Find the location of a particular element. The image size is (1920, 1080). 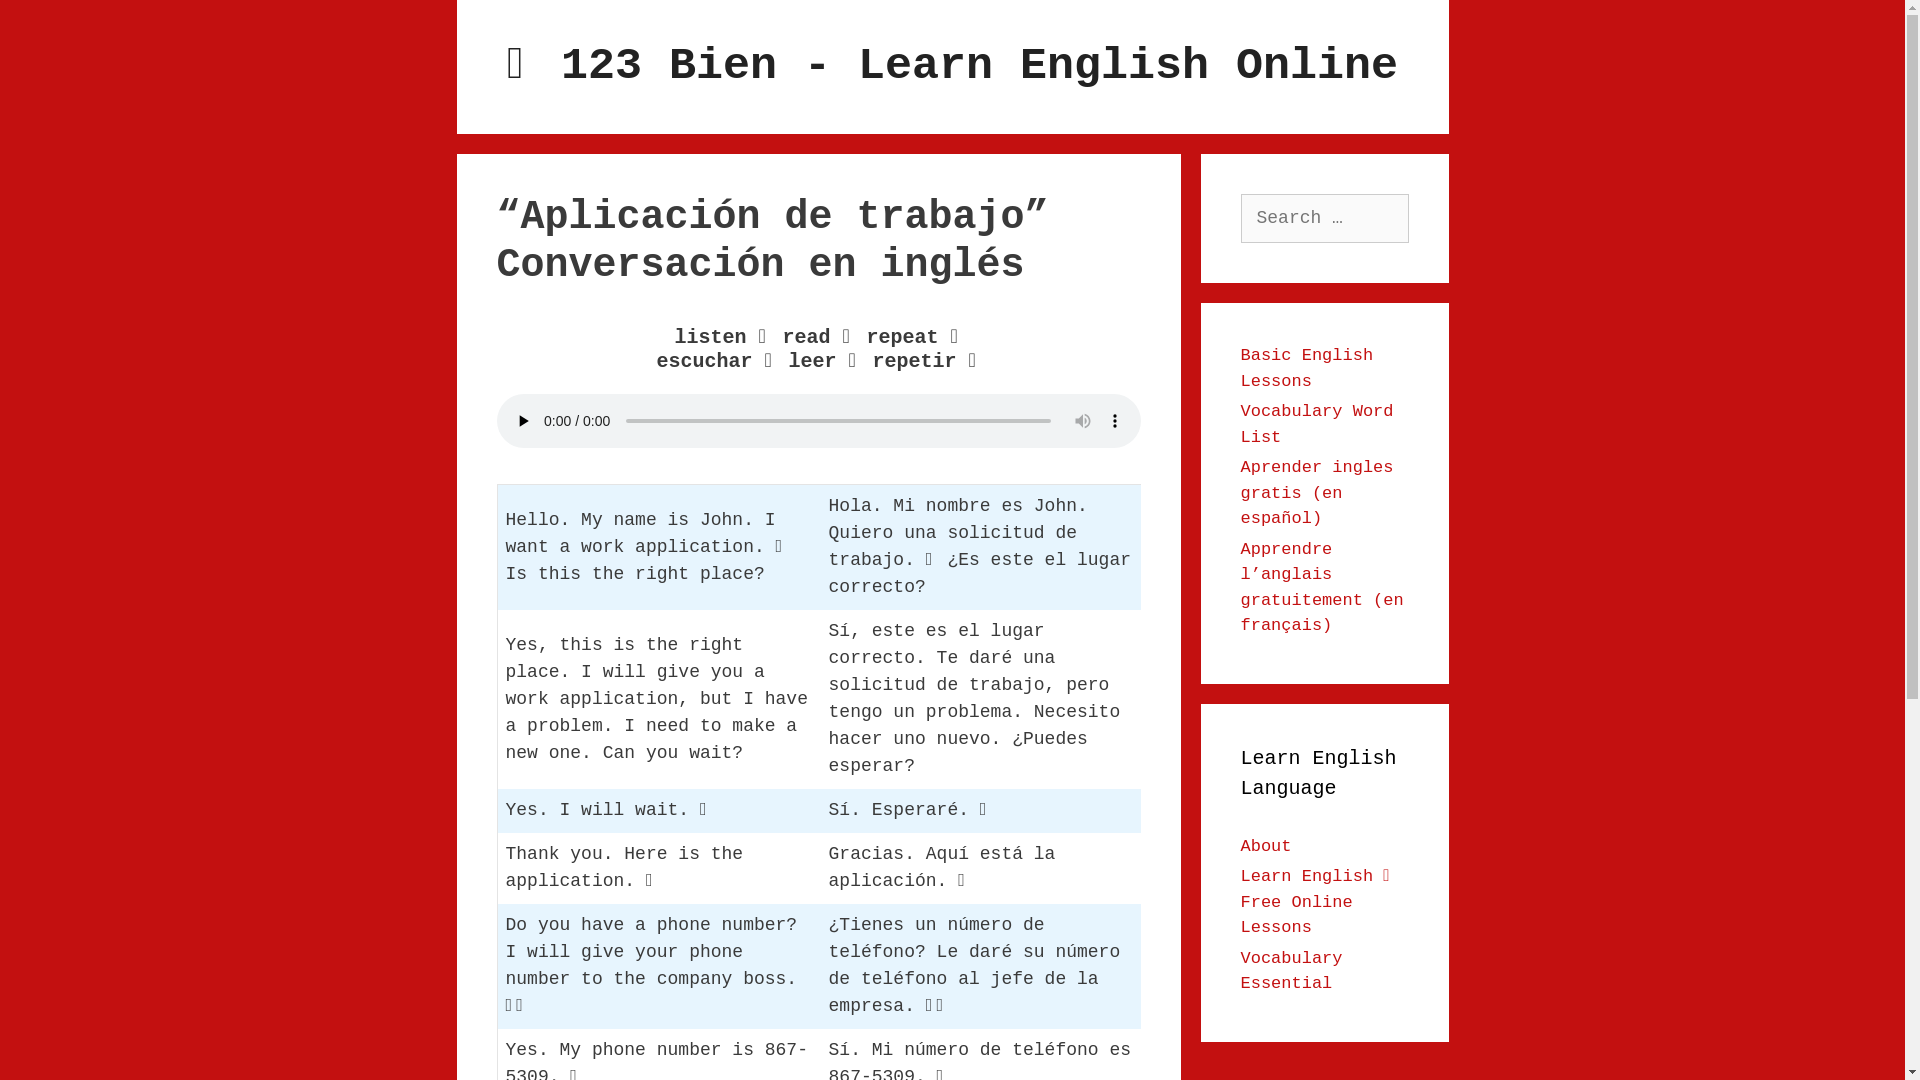

Vocabulary Word List is located at coordinates (1316, 424).